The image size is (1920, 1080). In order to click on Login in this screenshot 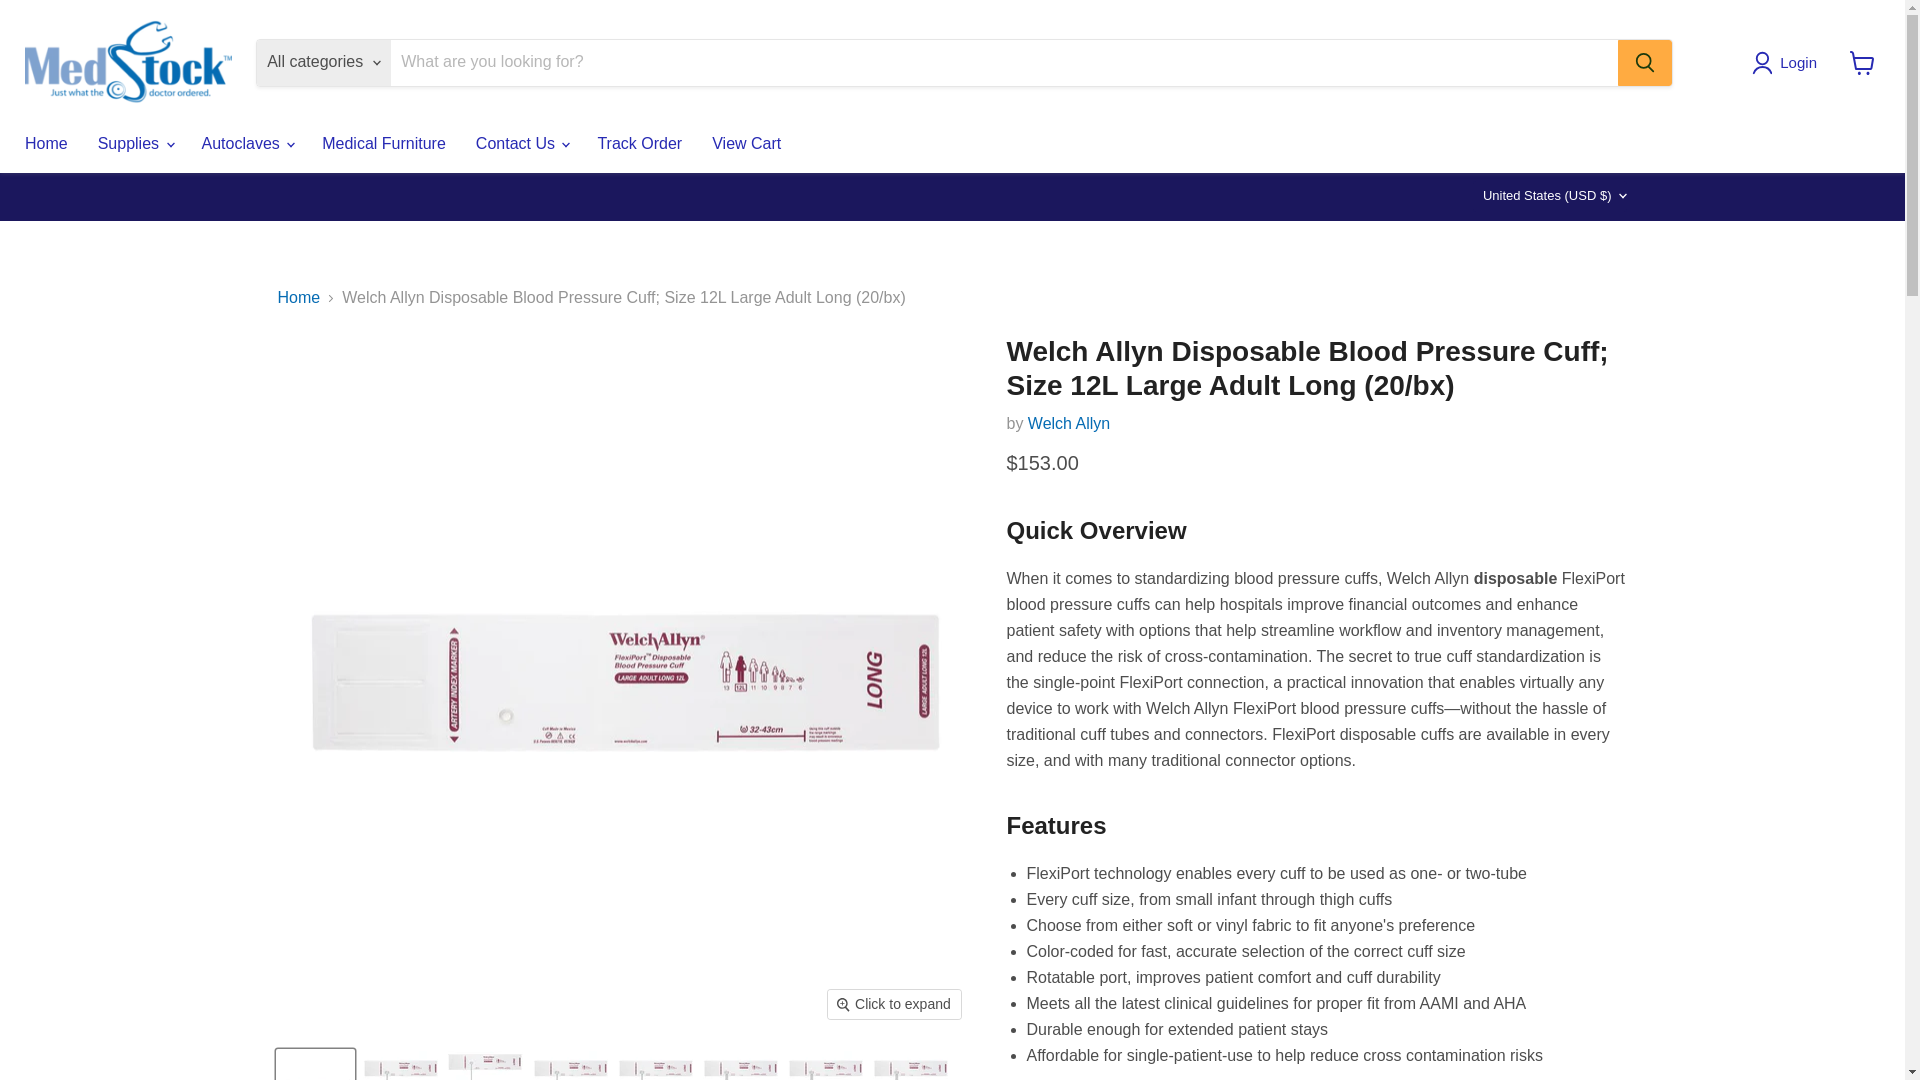, I will do `click(1788, 62)`.